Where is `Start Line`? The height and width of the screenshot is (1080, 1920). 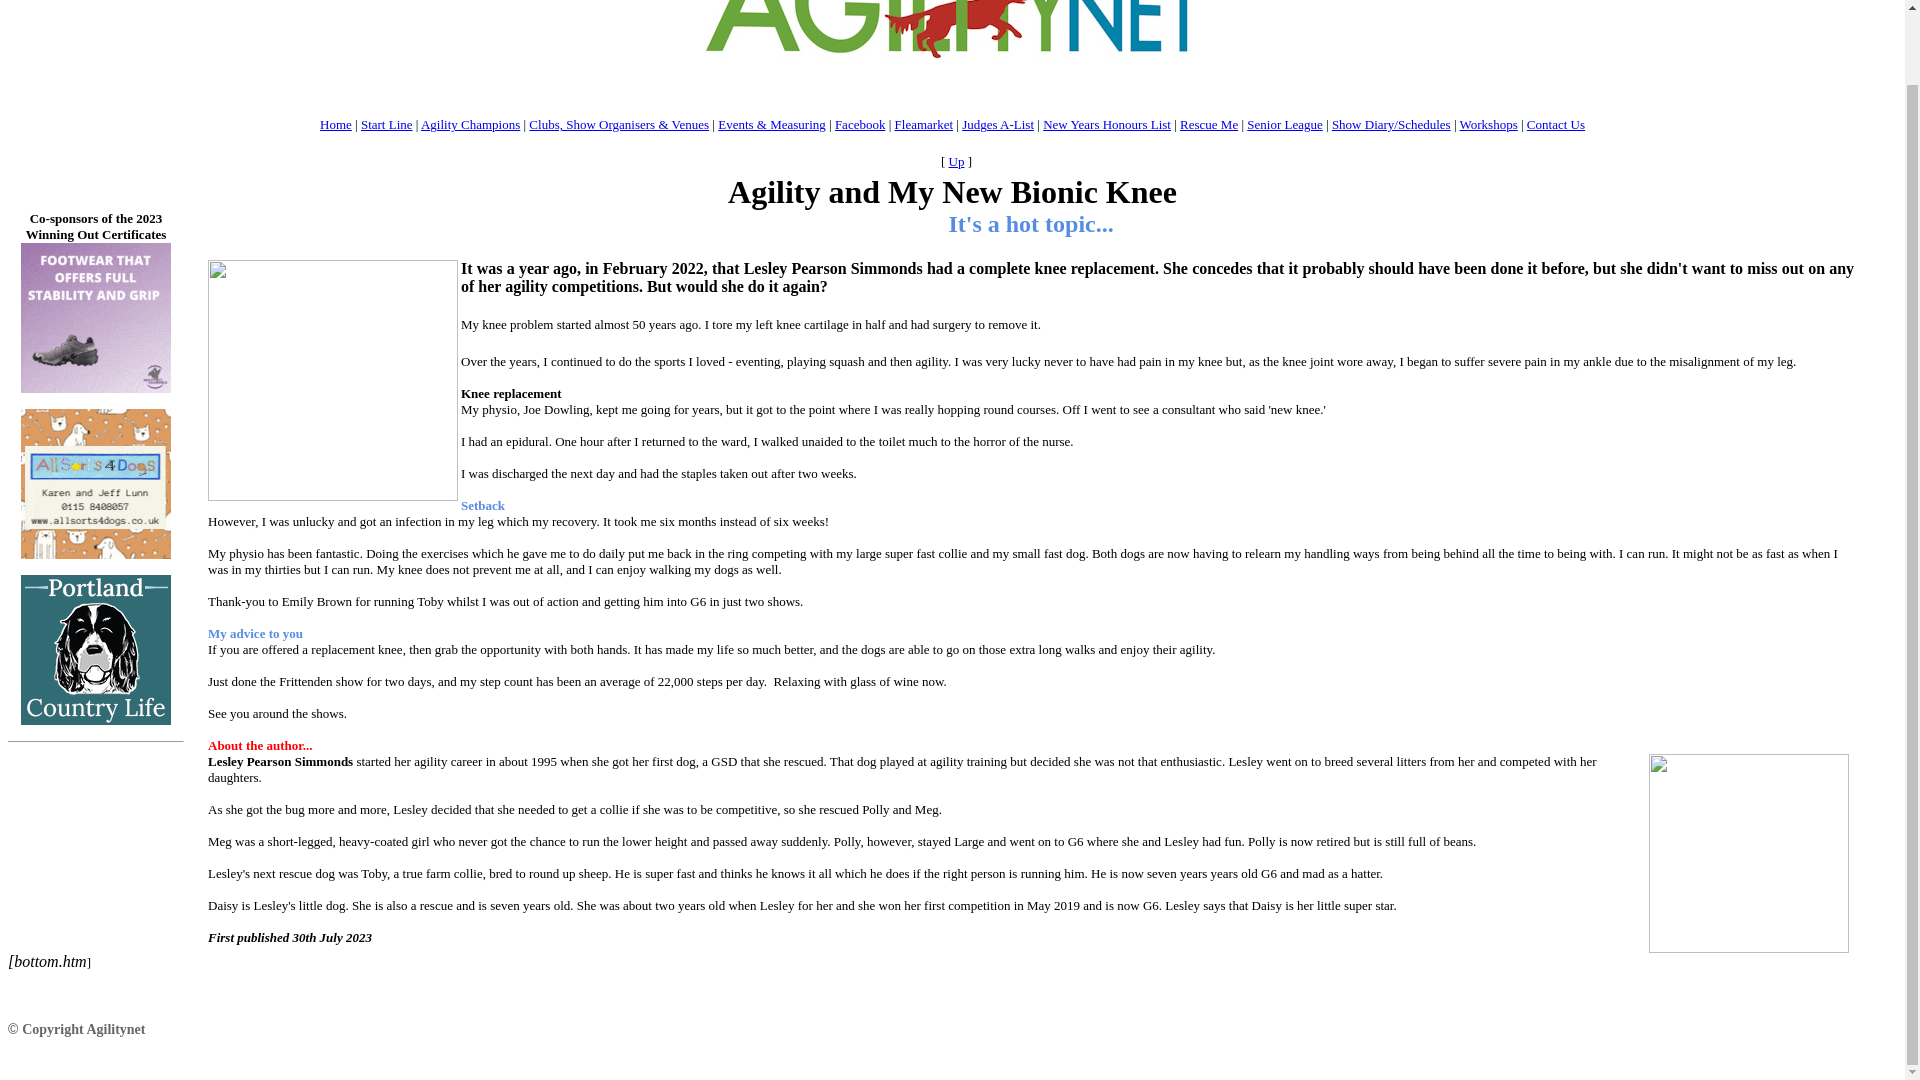 Start Line is located at coordinates (386, 124).